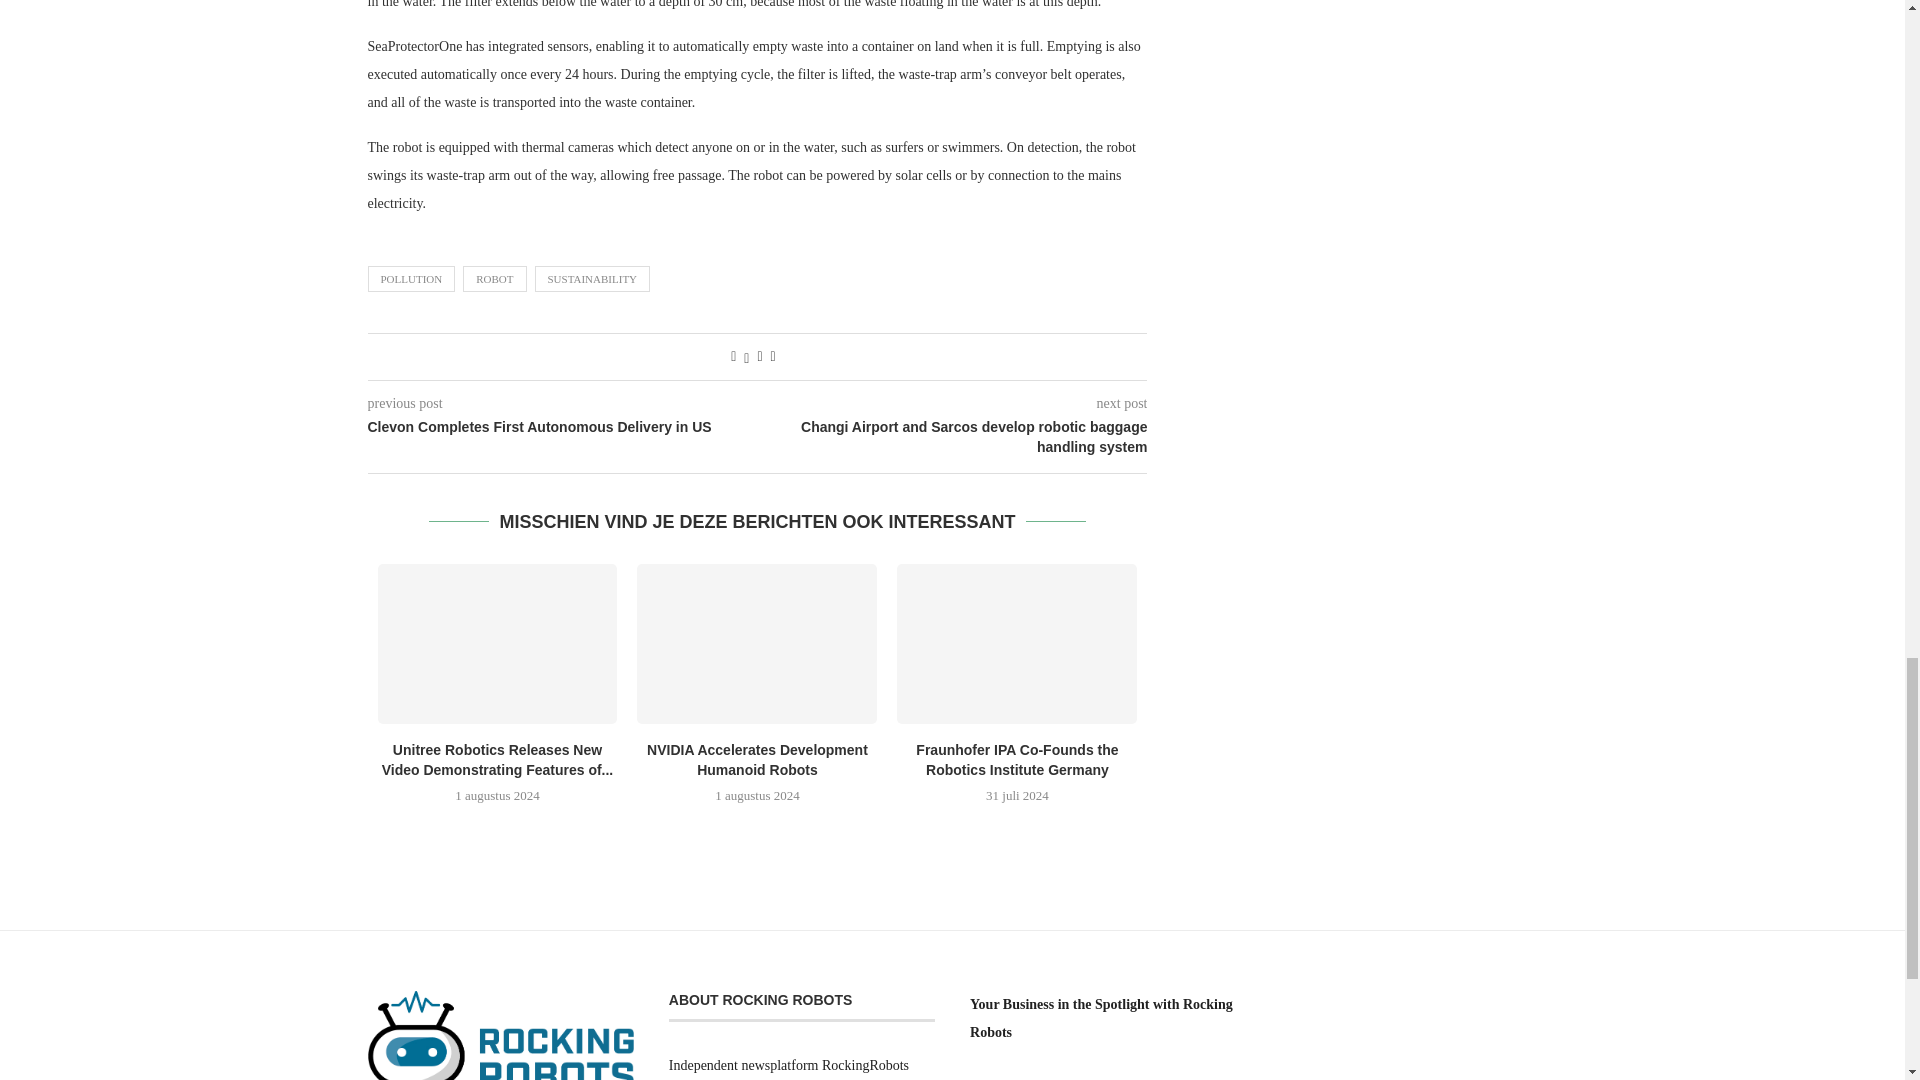  I want to click on NVIDIA Accelerates Development Humanoid Robots, so click(757, 643).